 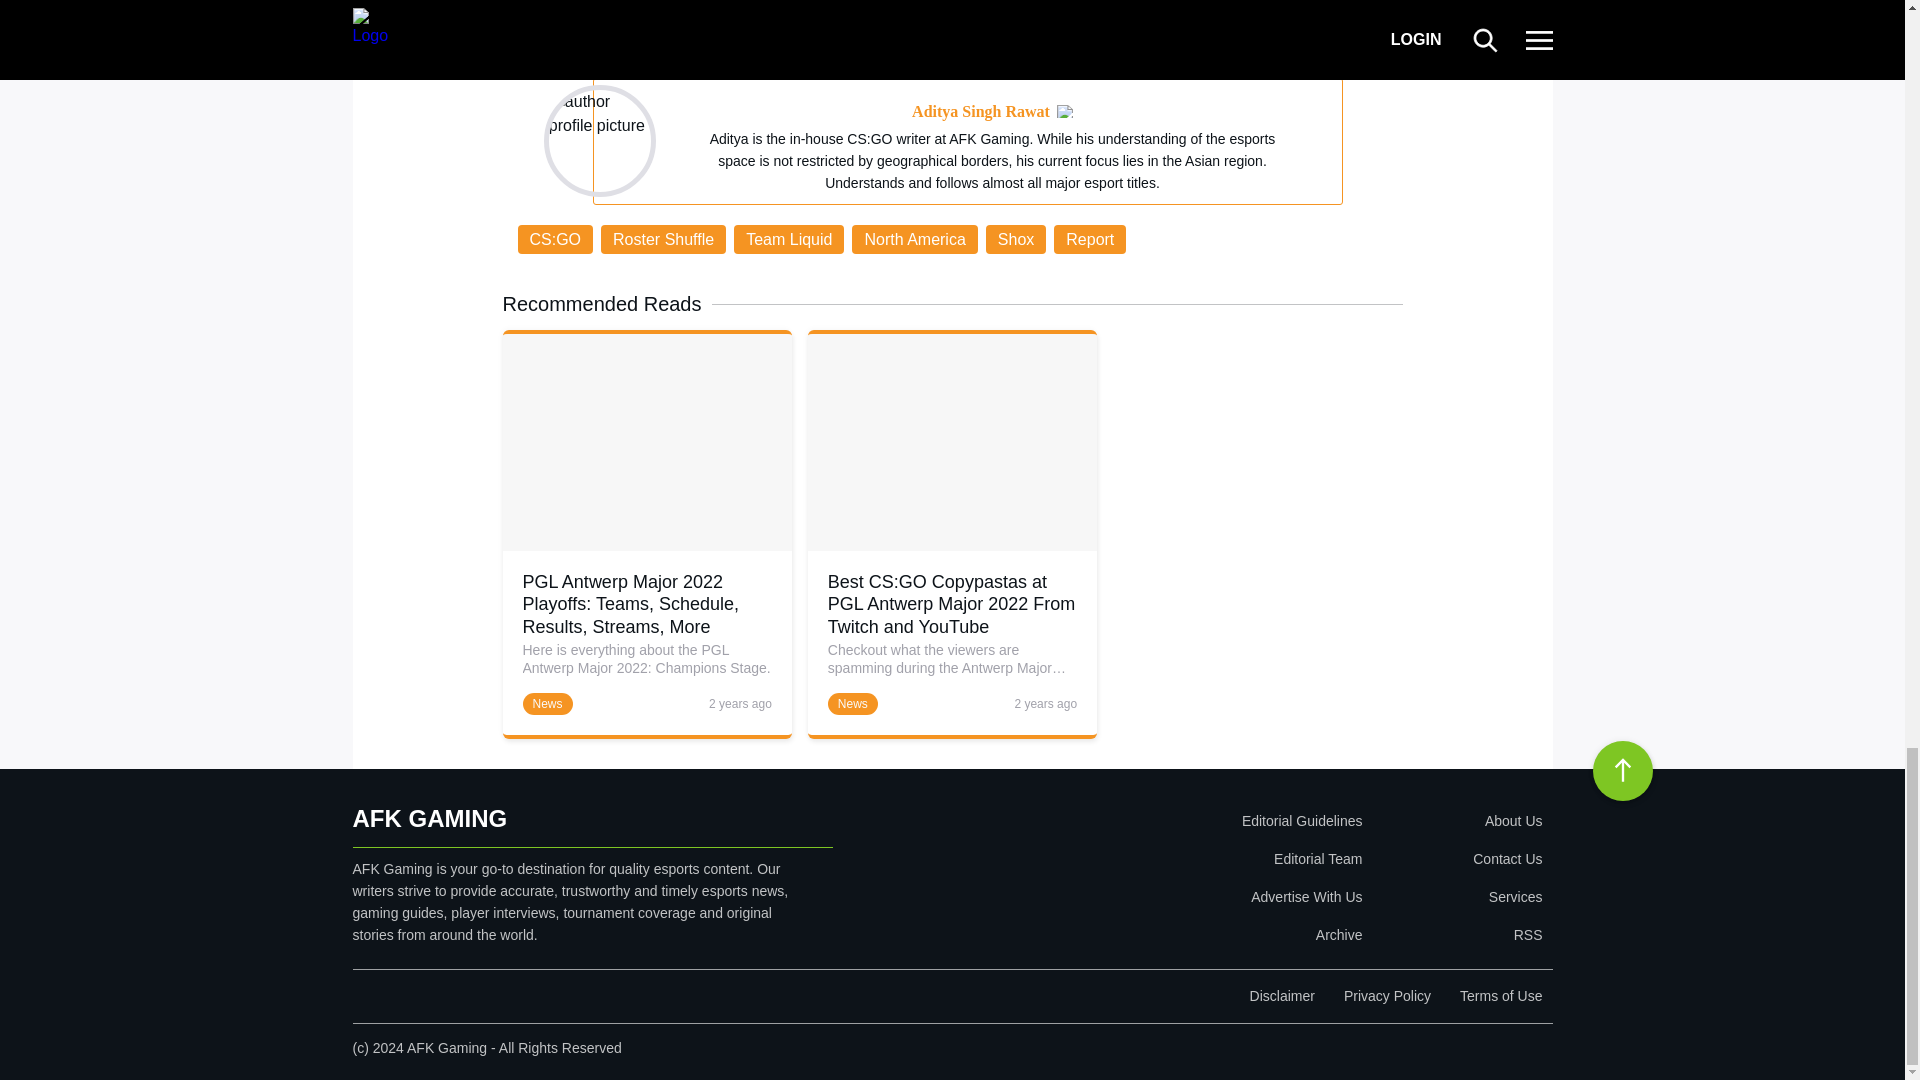 What do you see at coordinates (535, 34) in the screenshot?
I see `Shox to Reportedly Part Ways With Team Liquid's CS:GO Roster` at bounding box center [535, 34].